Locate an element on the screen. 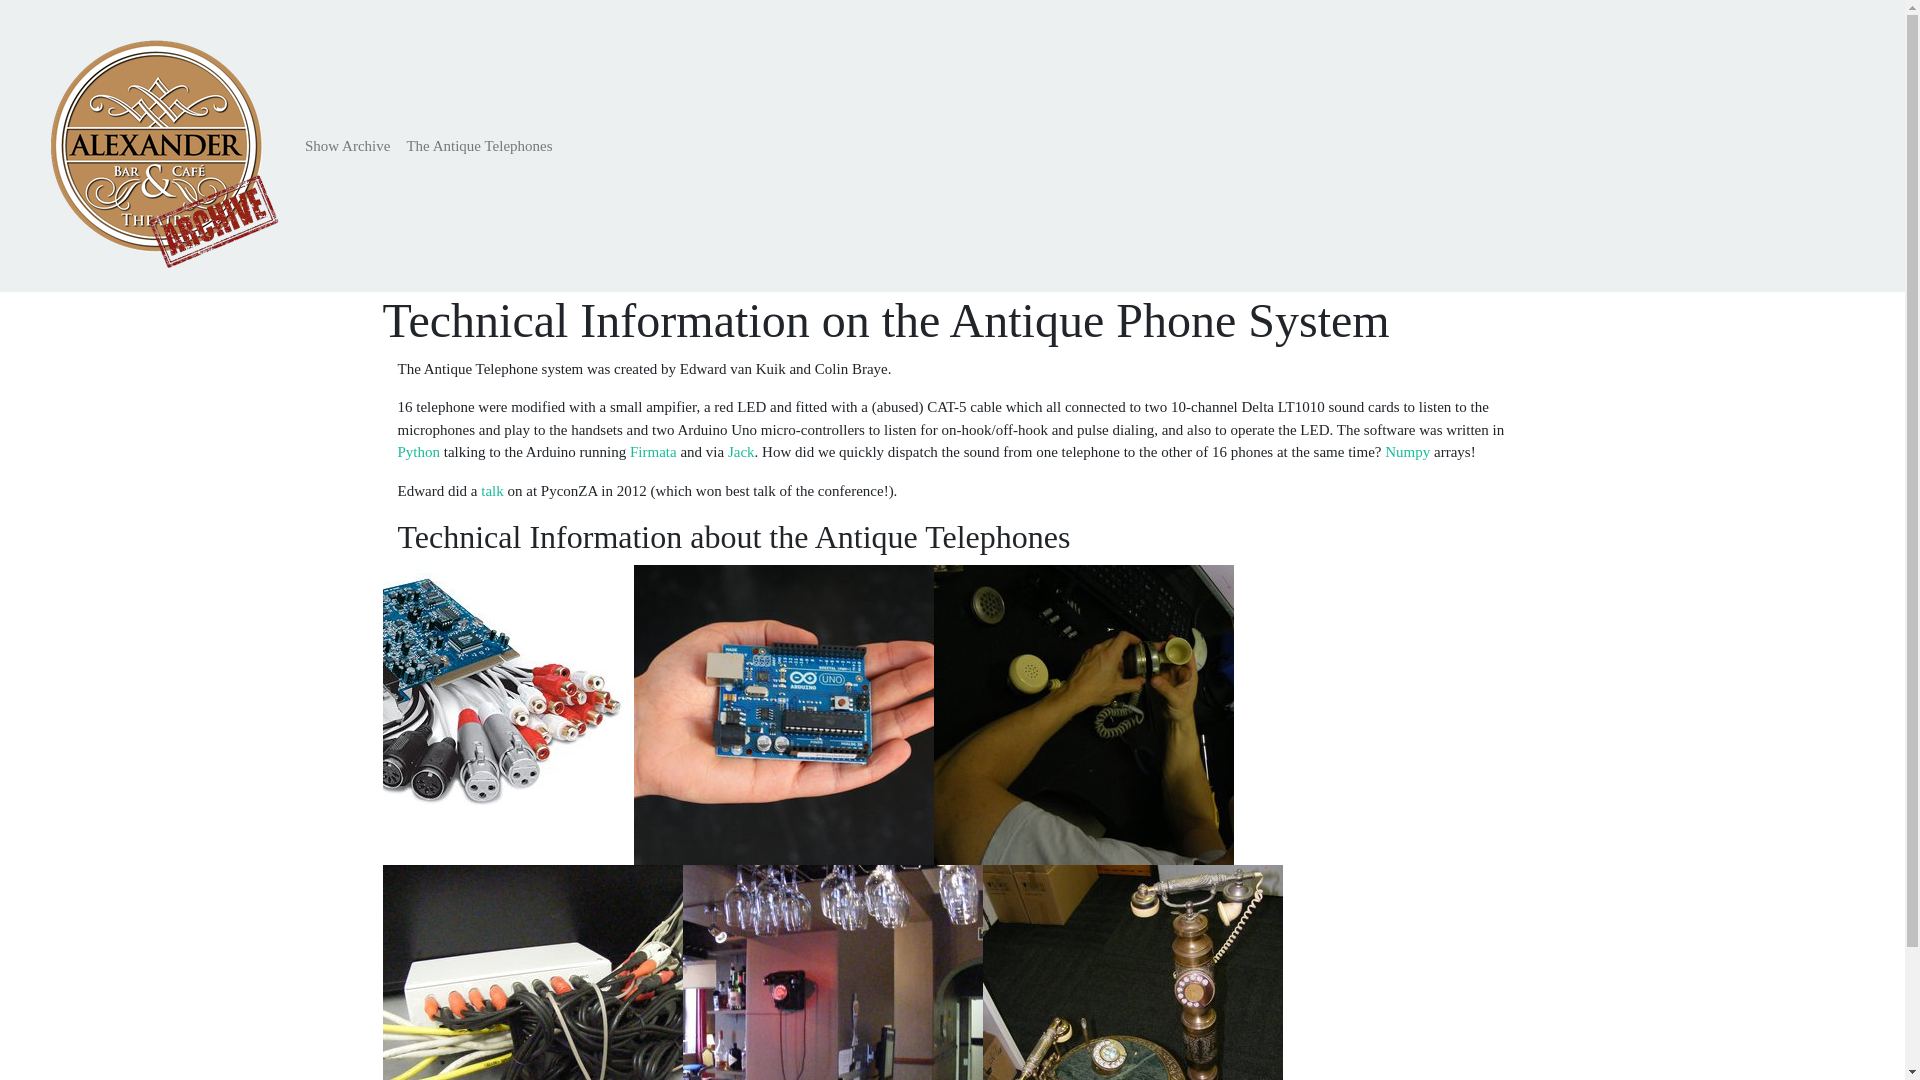 This screenshot has width=1920, height=1080. Show Archive is located at coordinates (347, 146).